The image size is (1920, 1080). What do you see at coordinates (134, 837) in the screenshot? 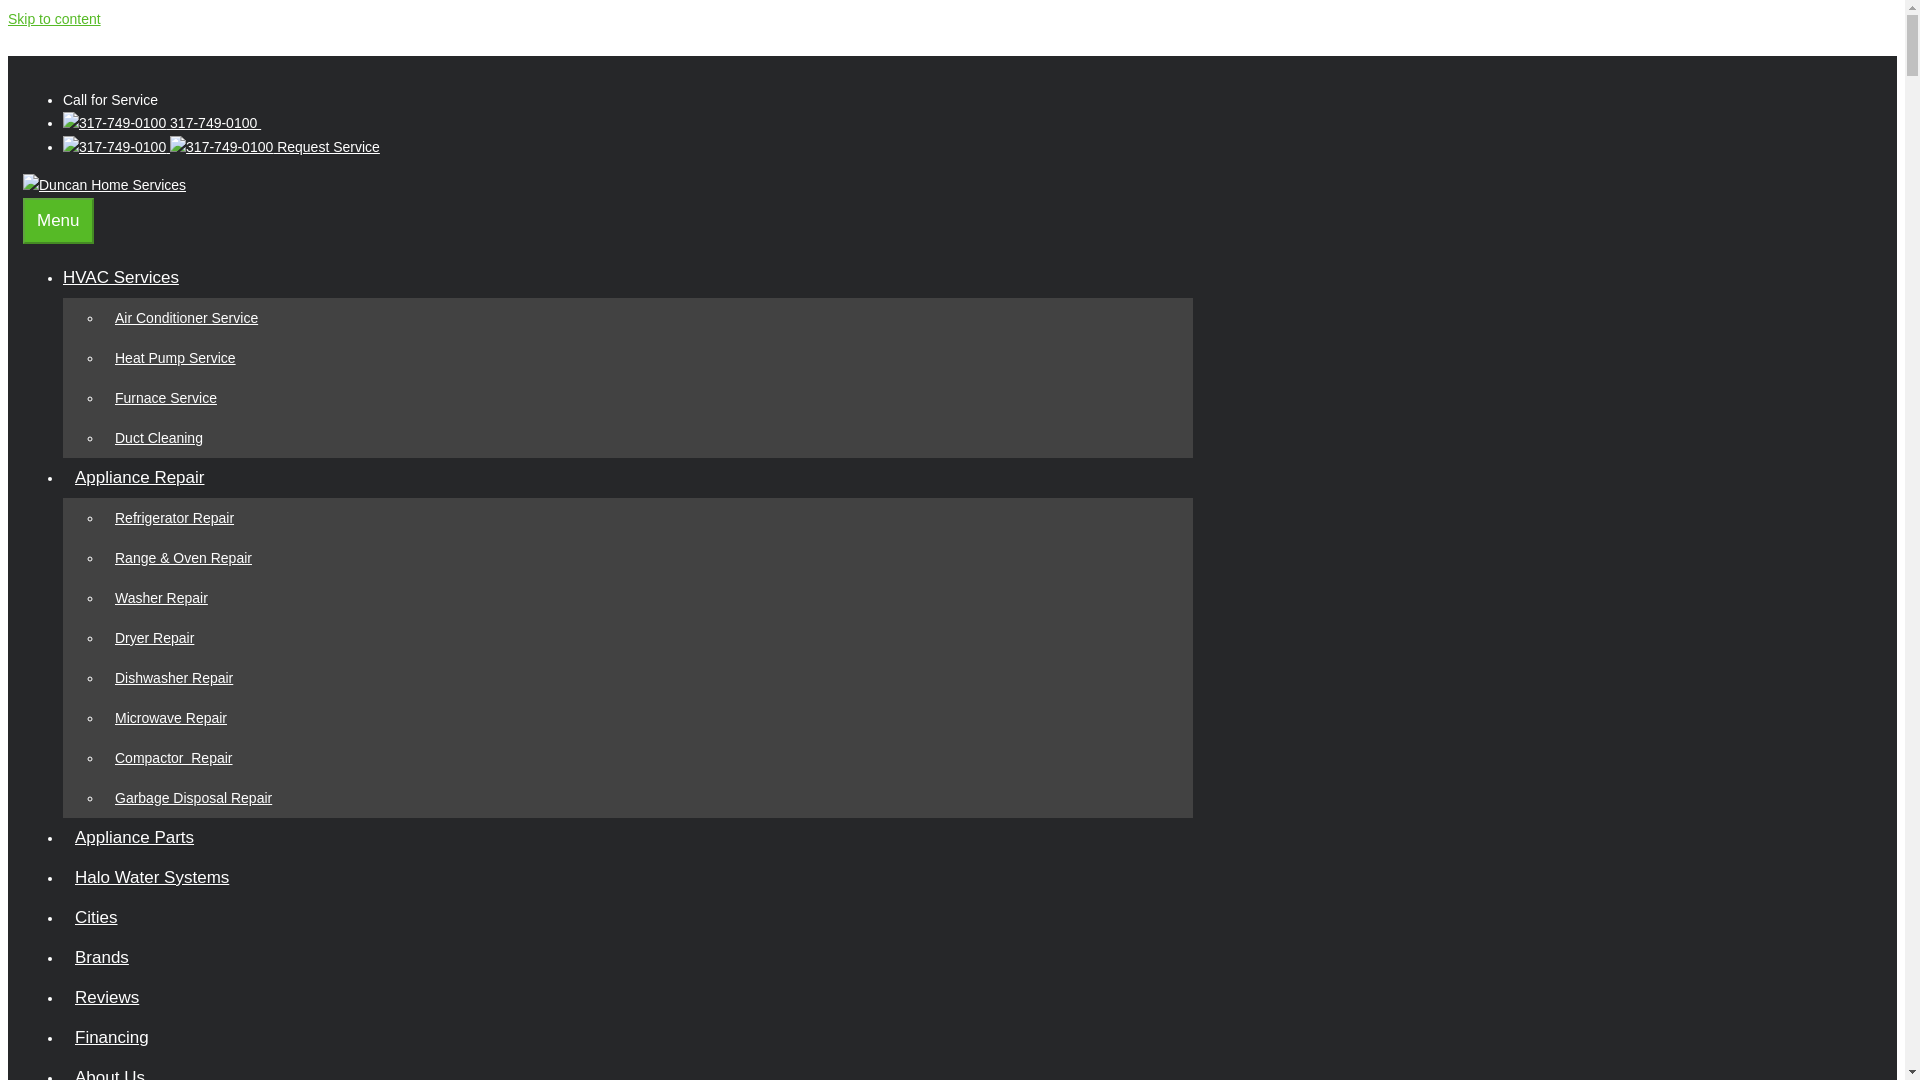
I see `Appliance Parts` at bounding box center [134, 837].